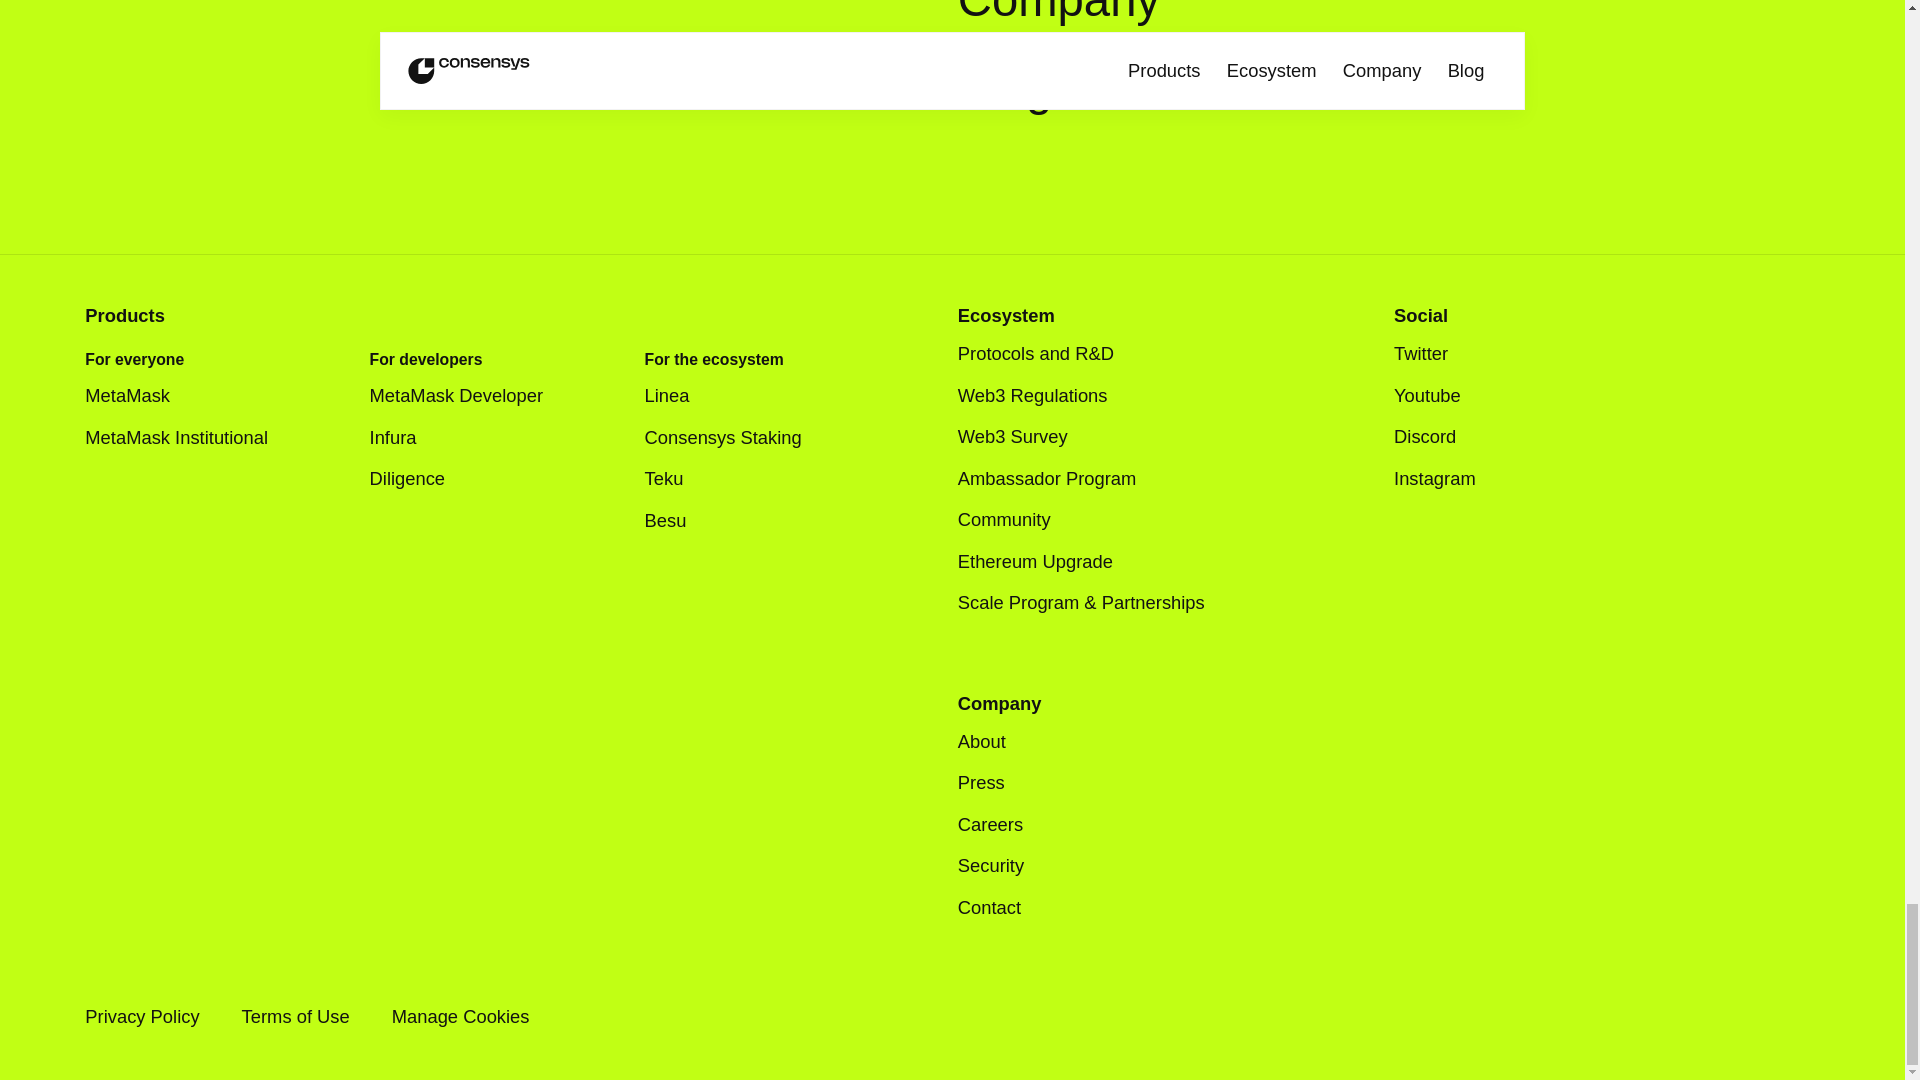 This screenshot has width=1920, height=1080. I want to click on Web3 Survey, so click(1012, 437).